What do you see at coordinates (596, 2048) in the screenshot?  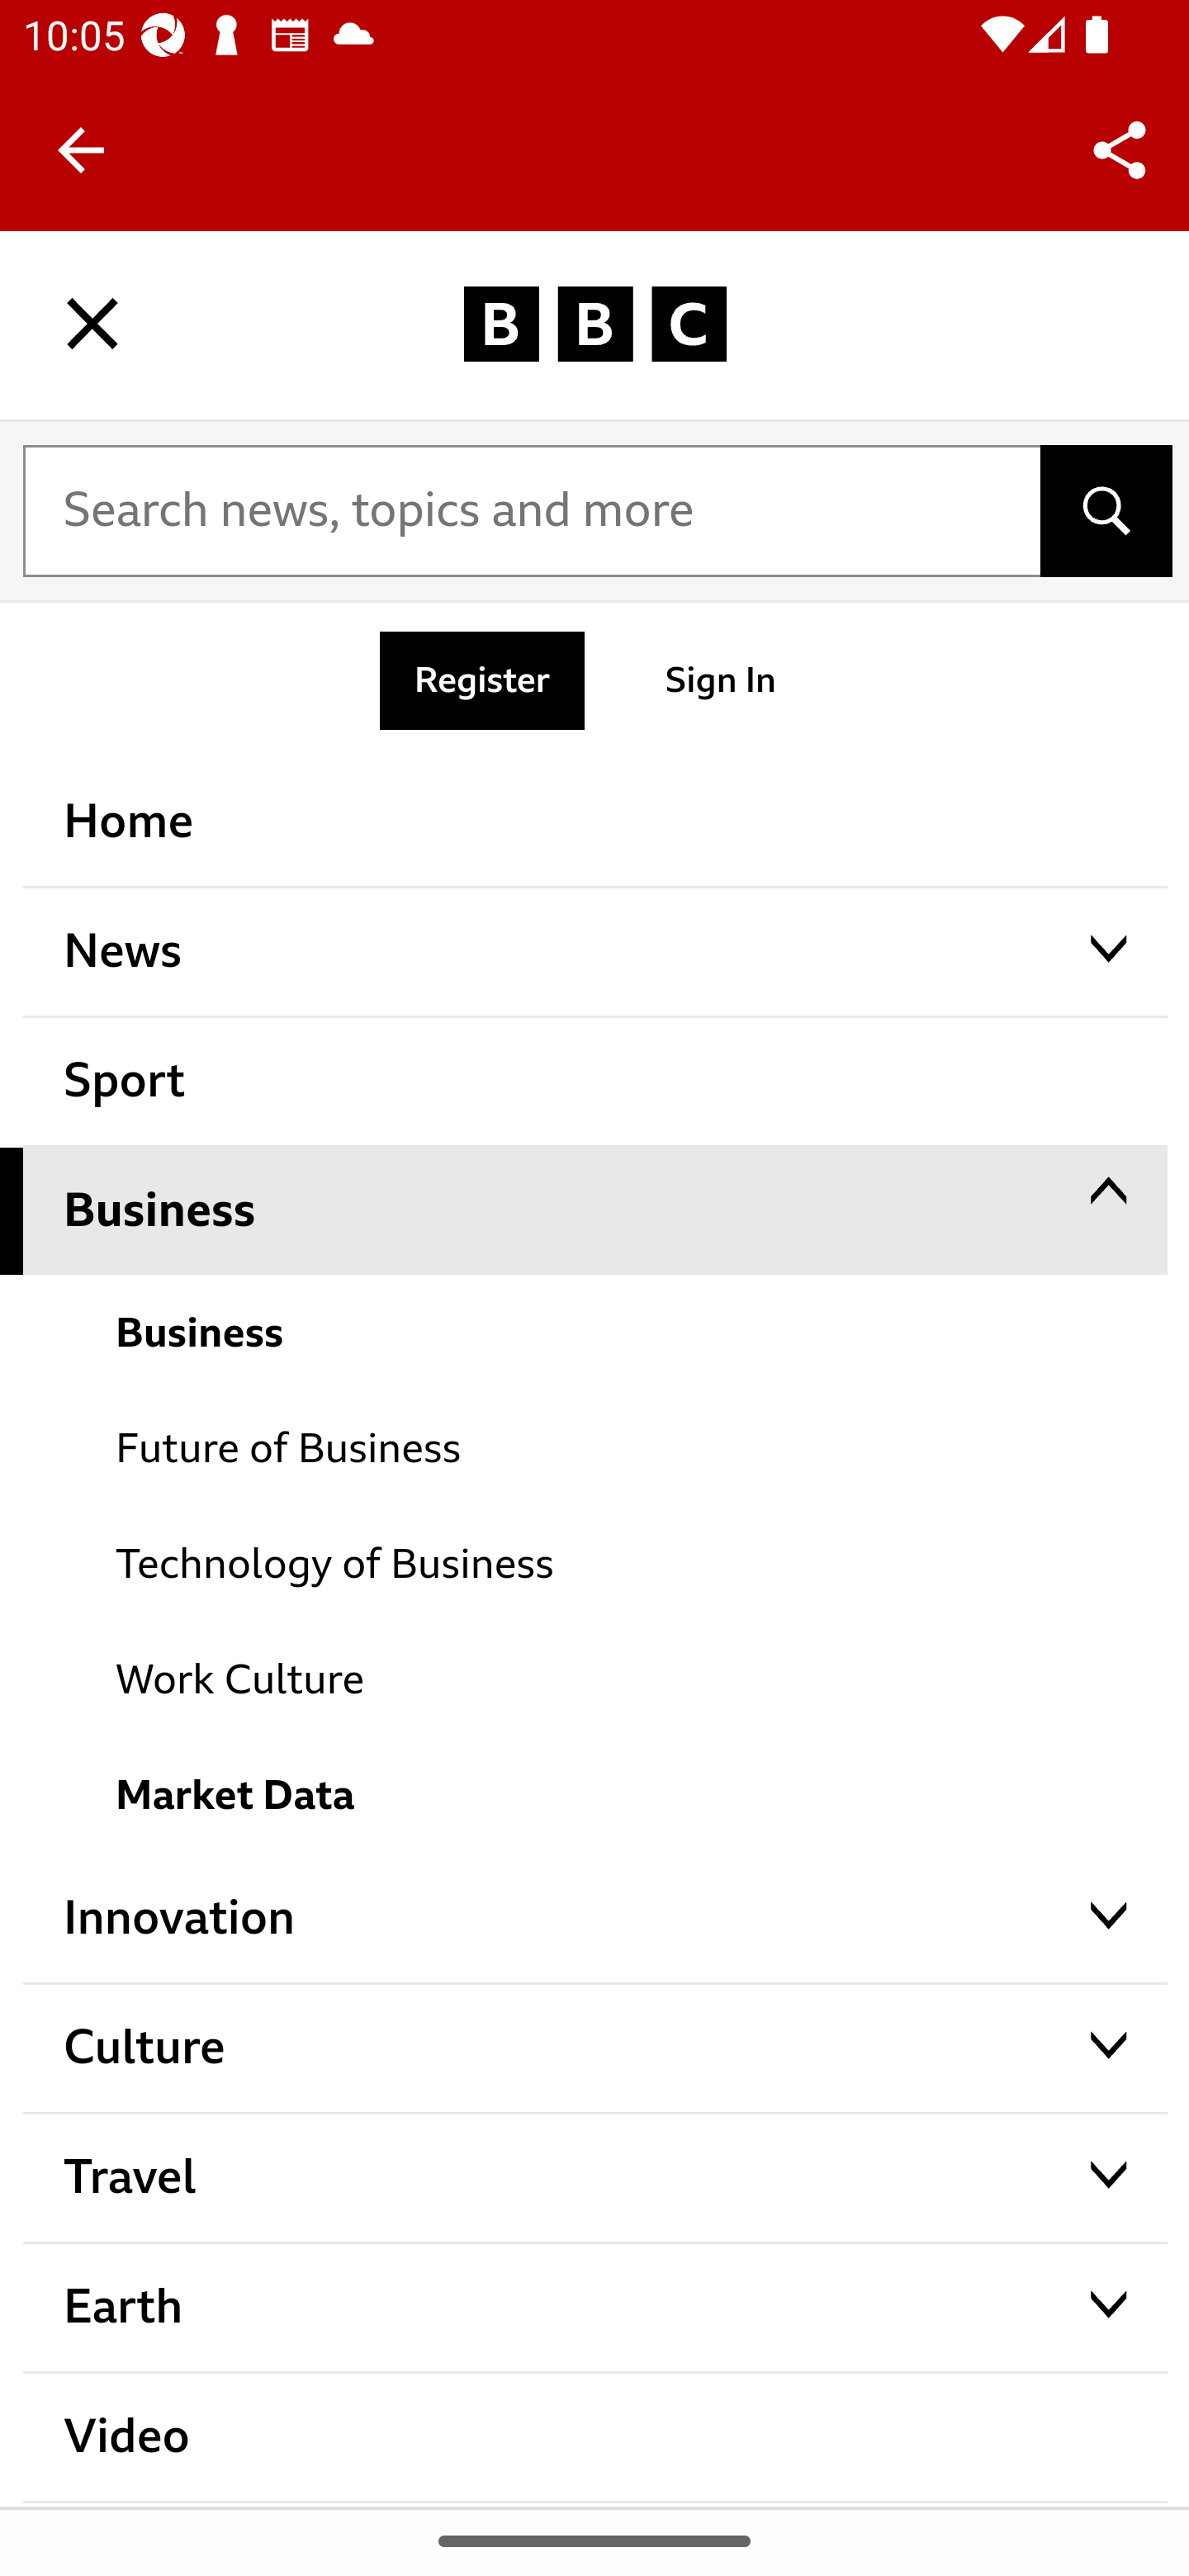 I see `Culture` at bounding box center [596, 2048].